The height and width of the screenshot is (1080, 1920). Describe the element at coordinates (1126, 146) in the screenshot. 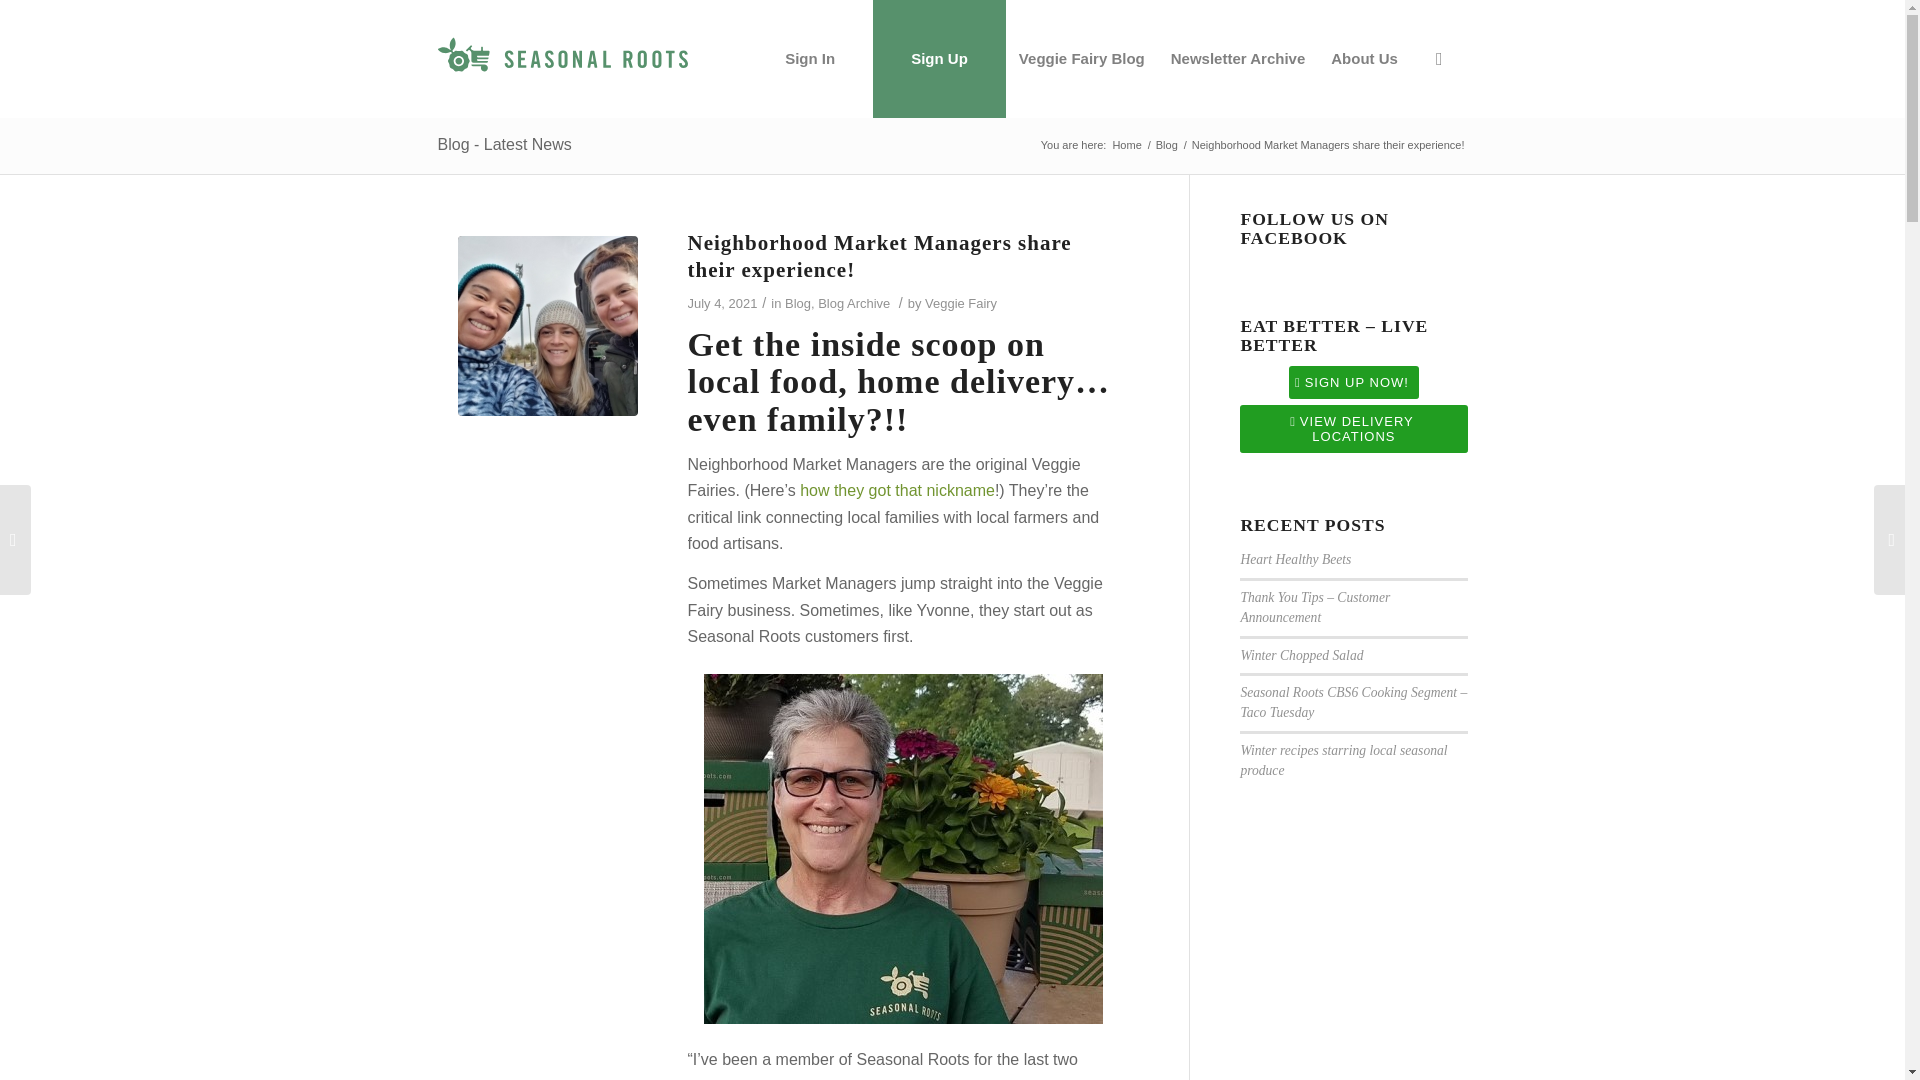

I see `The Veggie Fairy Team` at that location.